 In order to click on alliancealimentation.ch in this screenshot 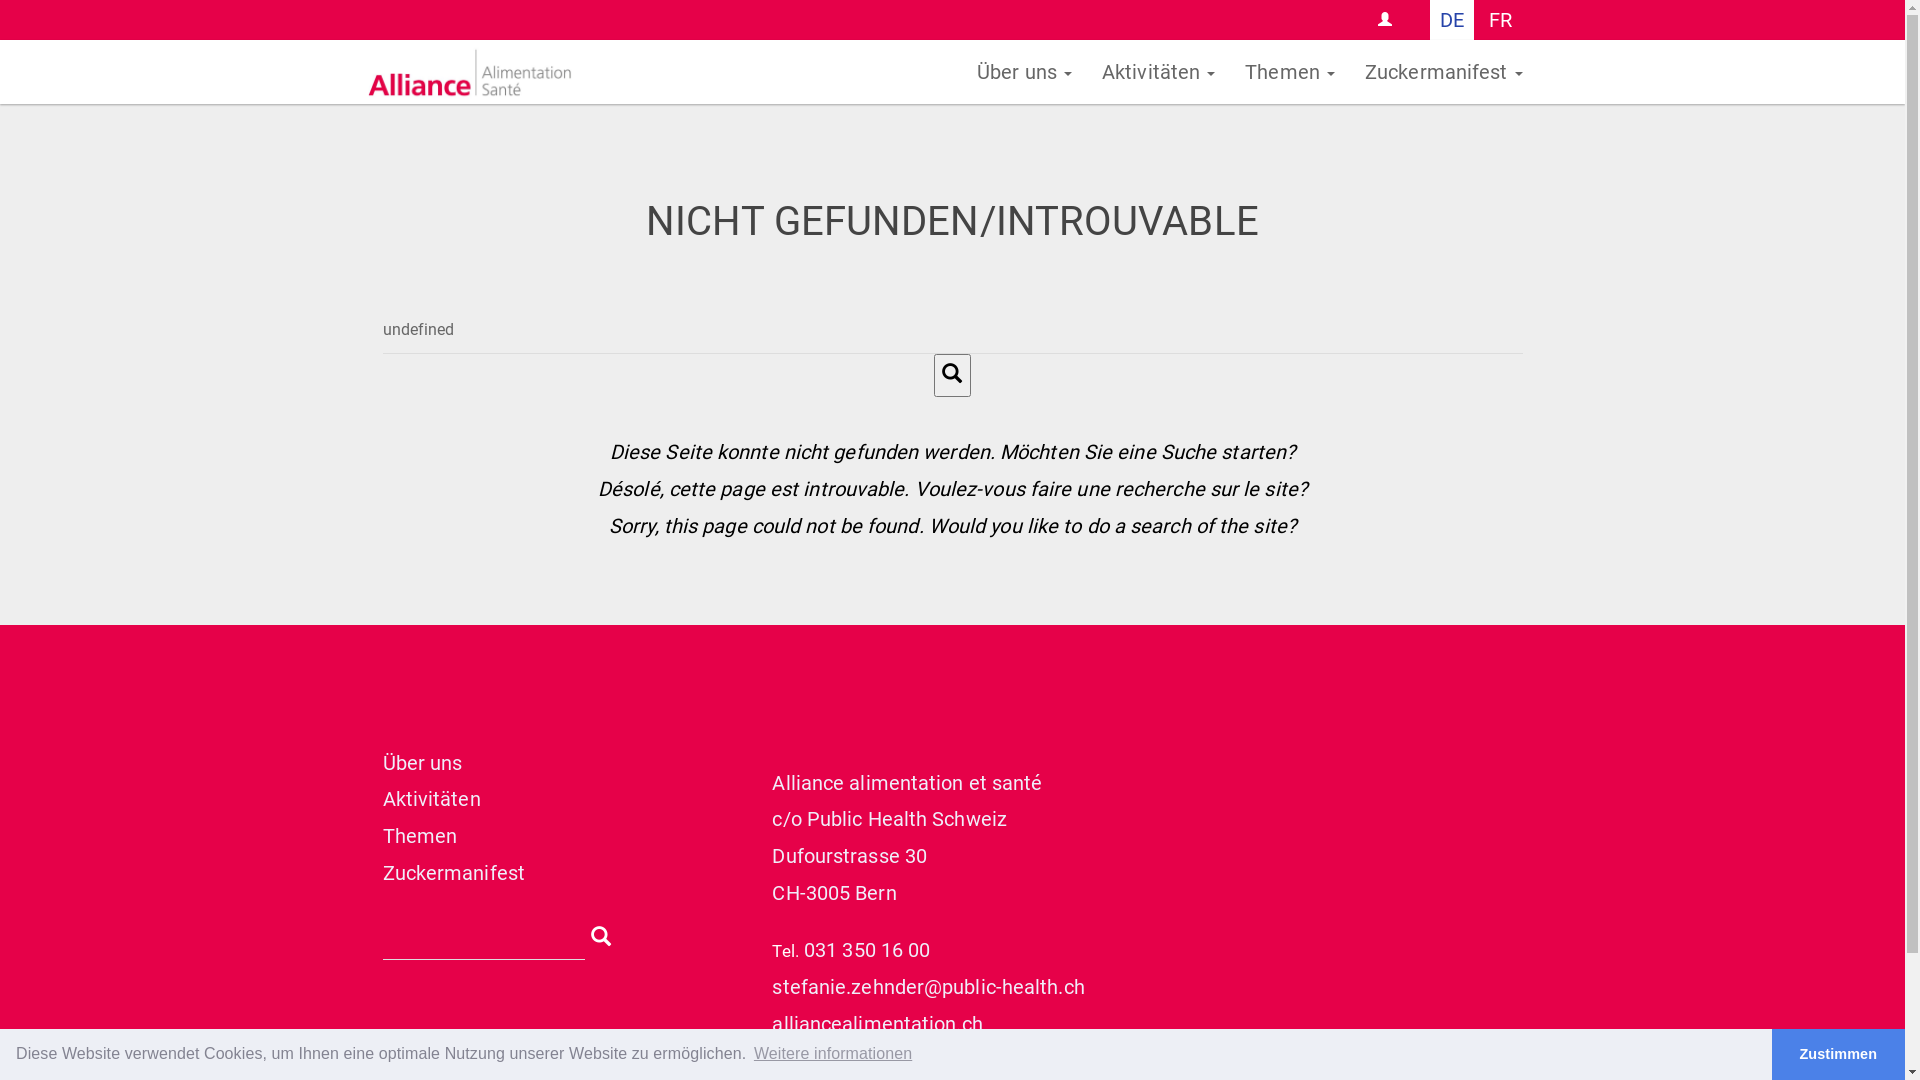, I will do `click(877, 1024)`.